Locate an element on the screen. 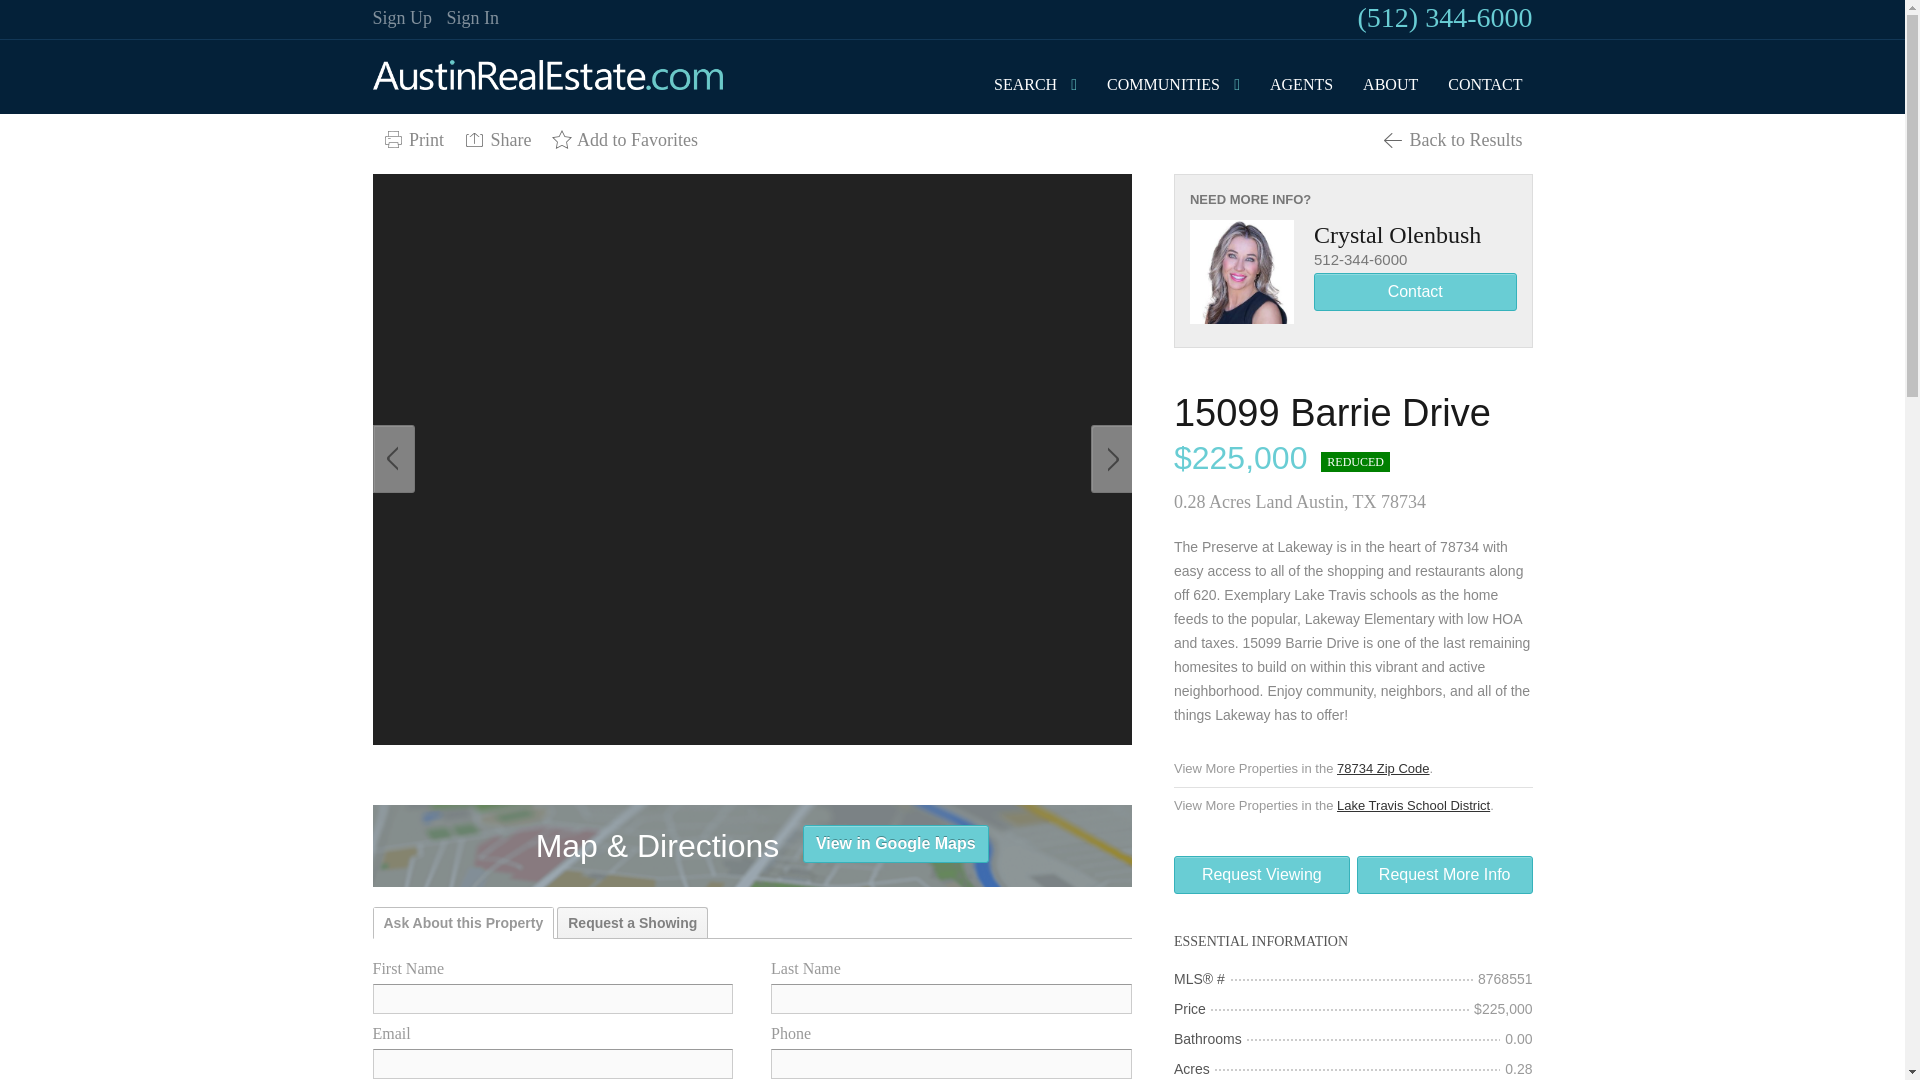  Print is located at coordinates (412, 140).